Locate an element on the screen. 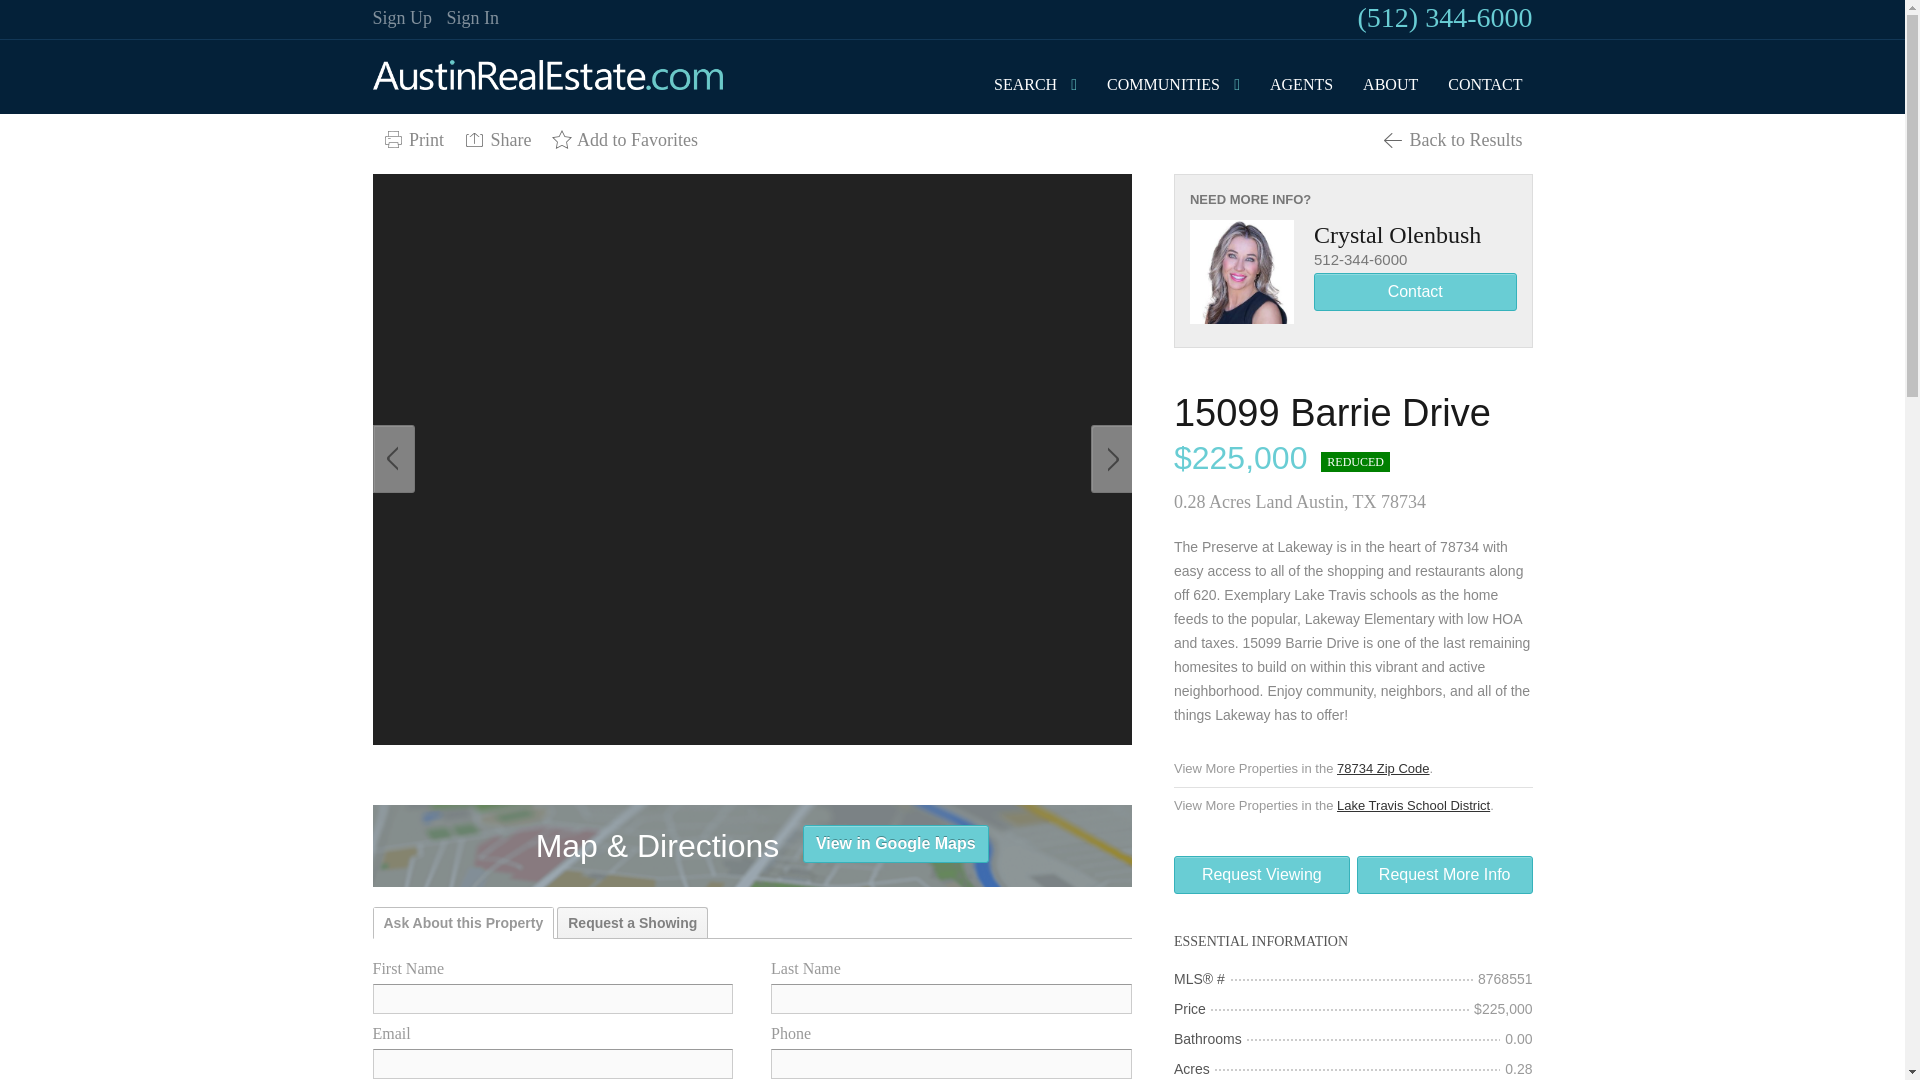  Print is located at coordinates (412, 140).